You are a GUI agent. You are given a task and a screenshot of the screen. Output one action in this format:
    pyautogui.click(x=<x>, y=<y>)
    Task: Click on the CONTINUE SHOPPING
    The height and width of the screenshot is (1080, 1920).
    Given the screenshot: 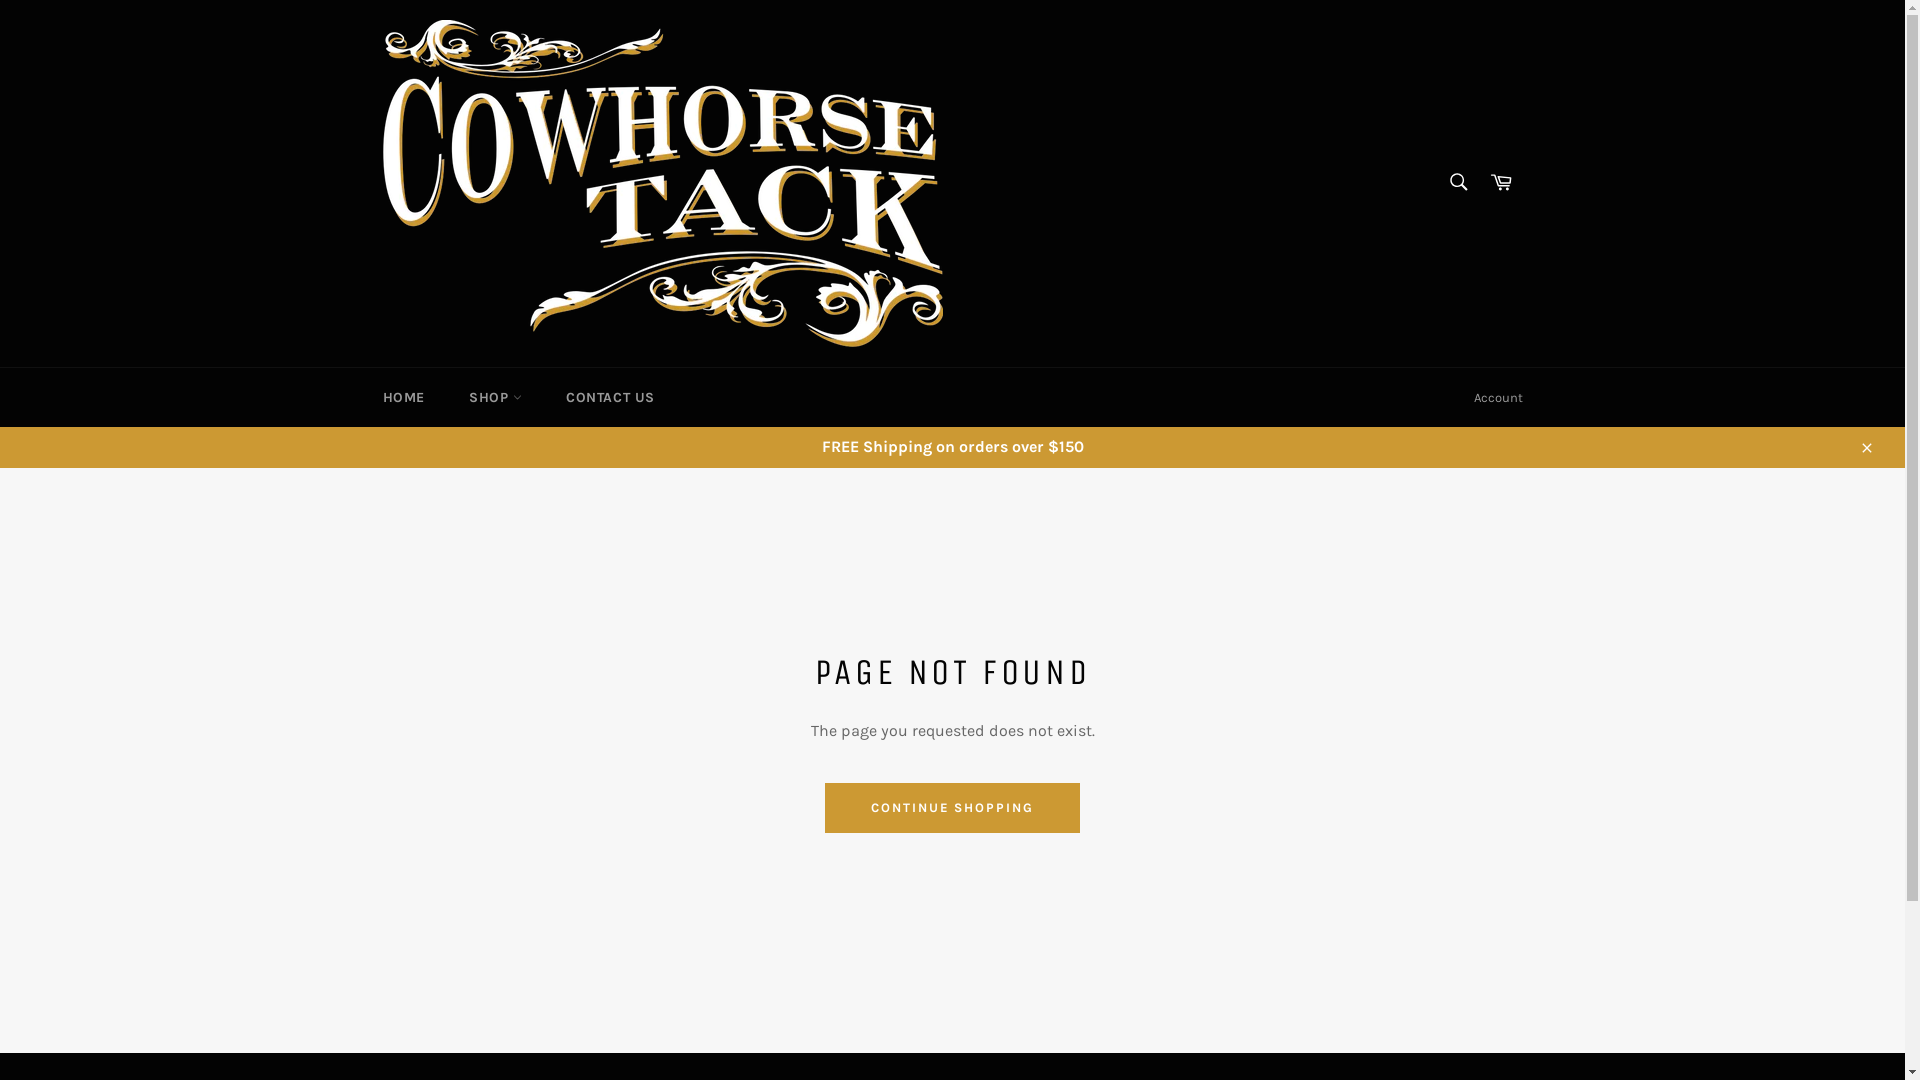 What is the action you would take?
    pyautogui.click(x=952, y=808)
    